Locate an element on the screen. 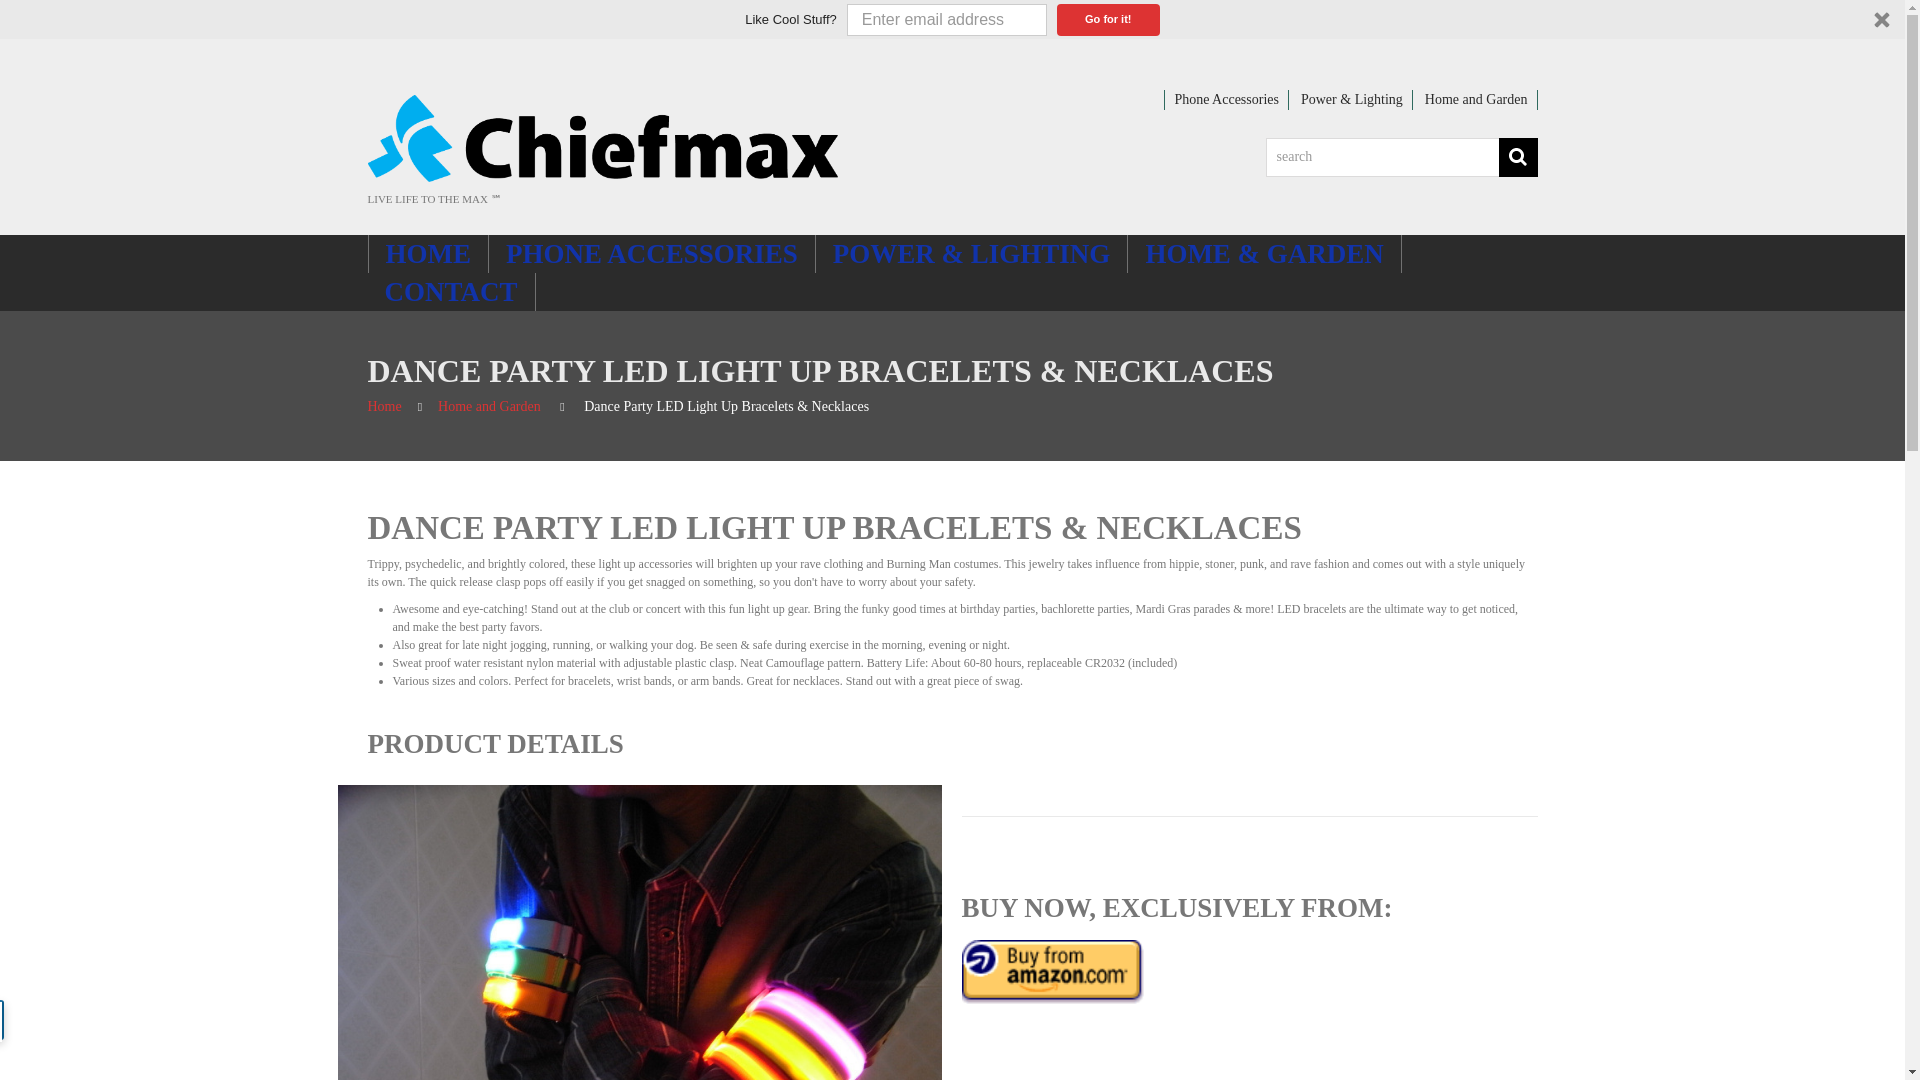  Go for it! is located at coordinates (1108, 20).